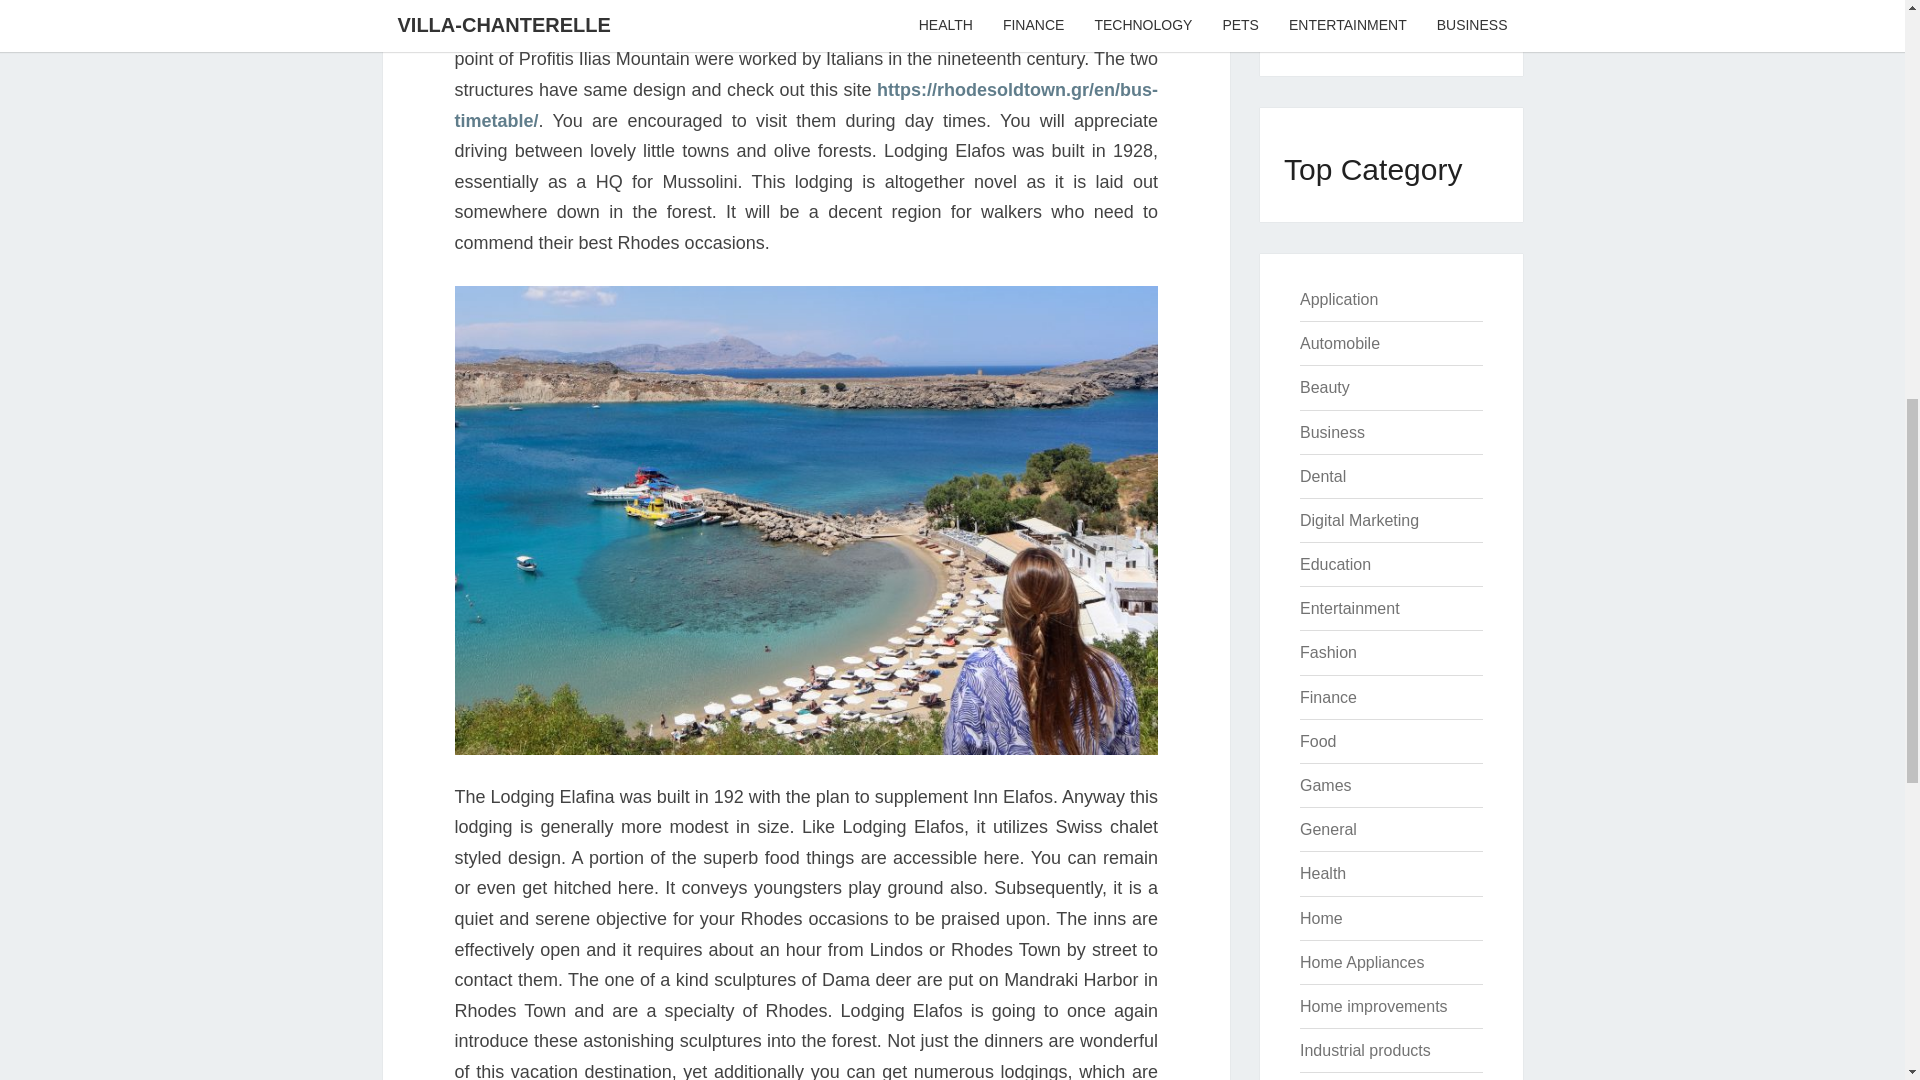  Describe the element at coordinates (1332, 432) in the screenshot. I see `Business` at that location.